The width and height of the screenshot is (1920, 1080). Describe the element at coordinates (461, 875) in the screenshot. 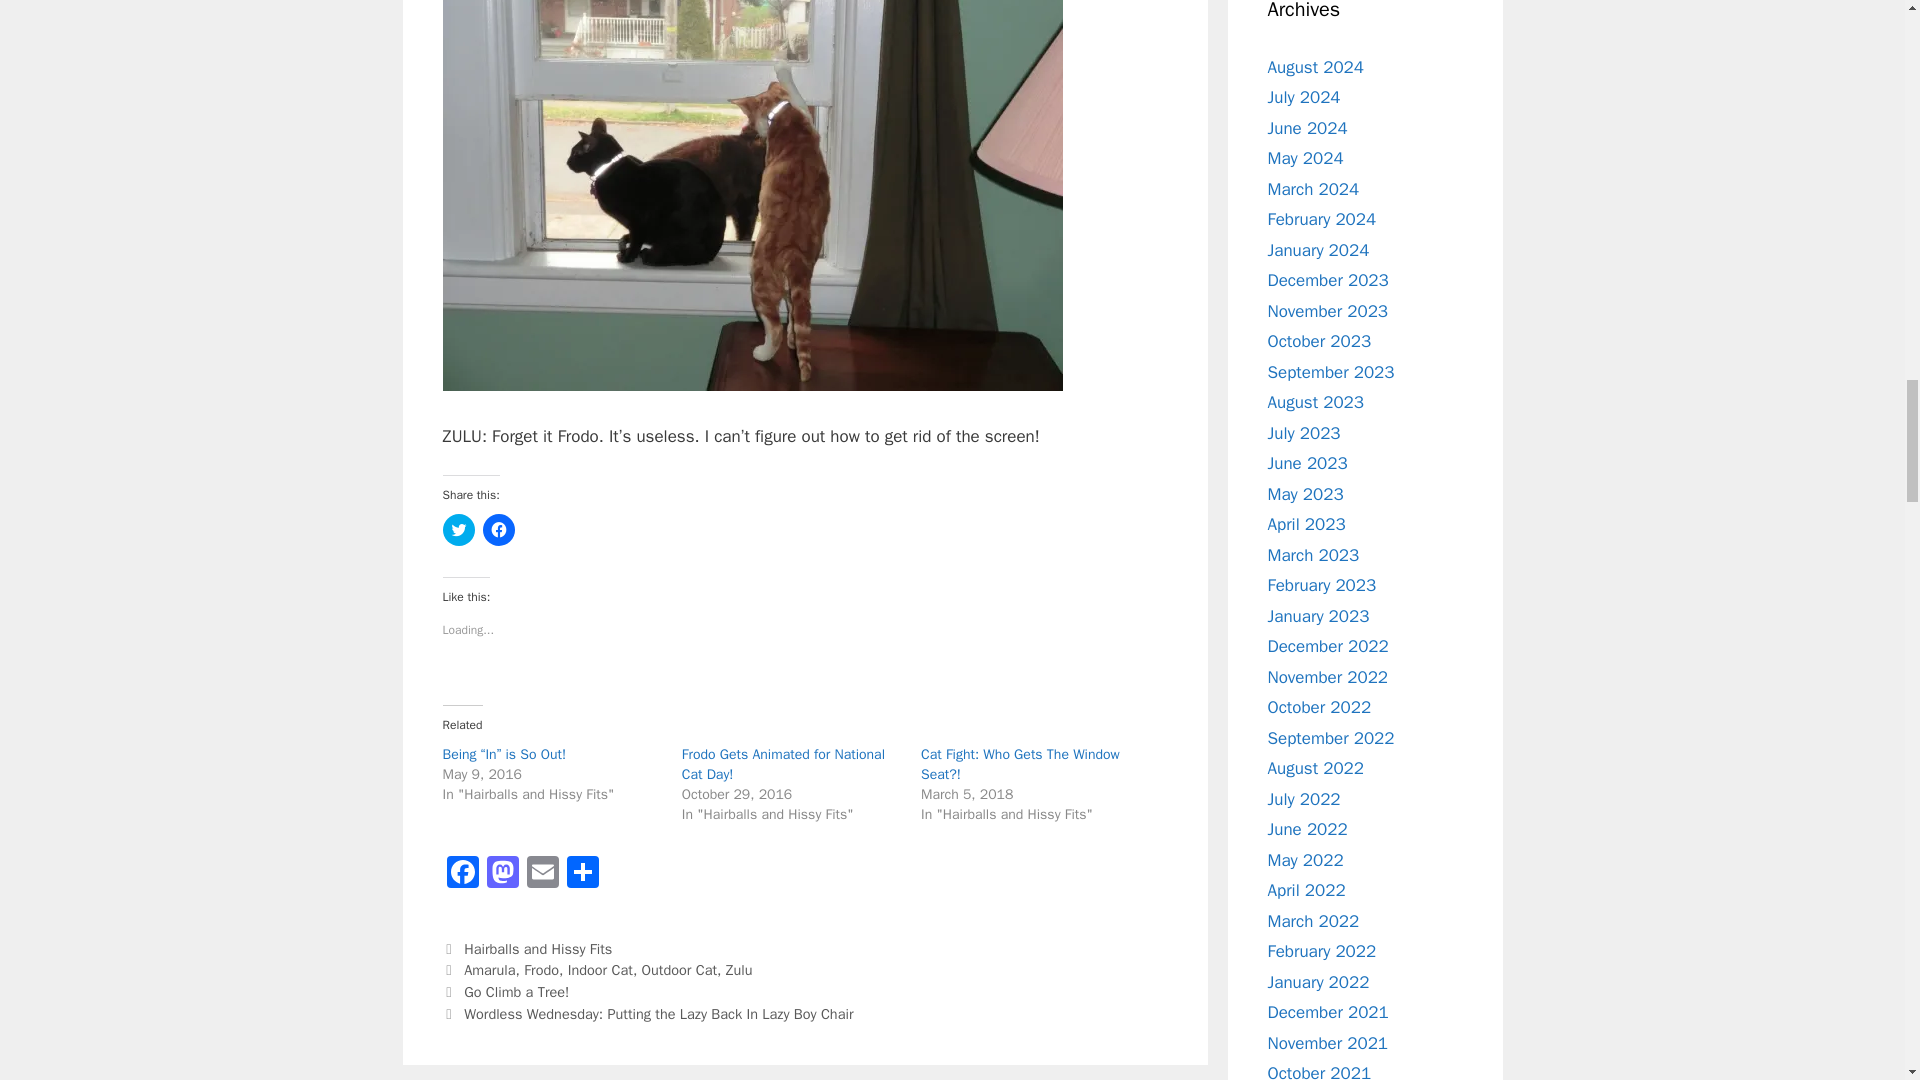

I see `Facebook` at that location.